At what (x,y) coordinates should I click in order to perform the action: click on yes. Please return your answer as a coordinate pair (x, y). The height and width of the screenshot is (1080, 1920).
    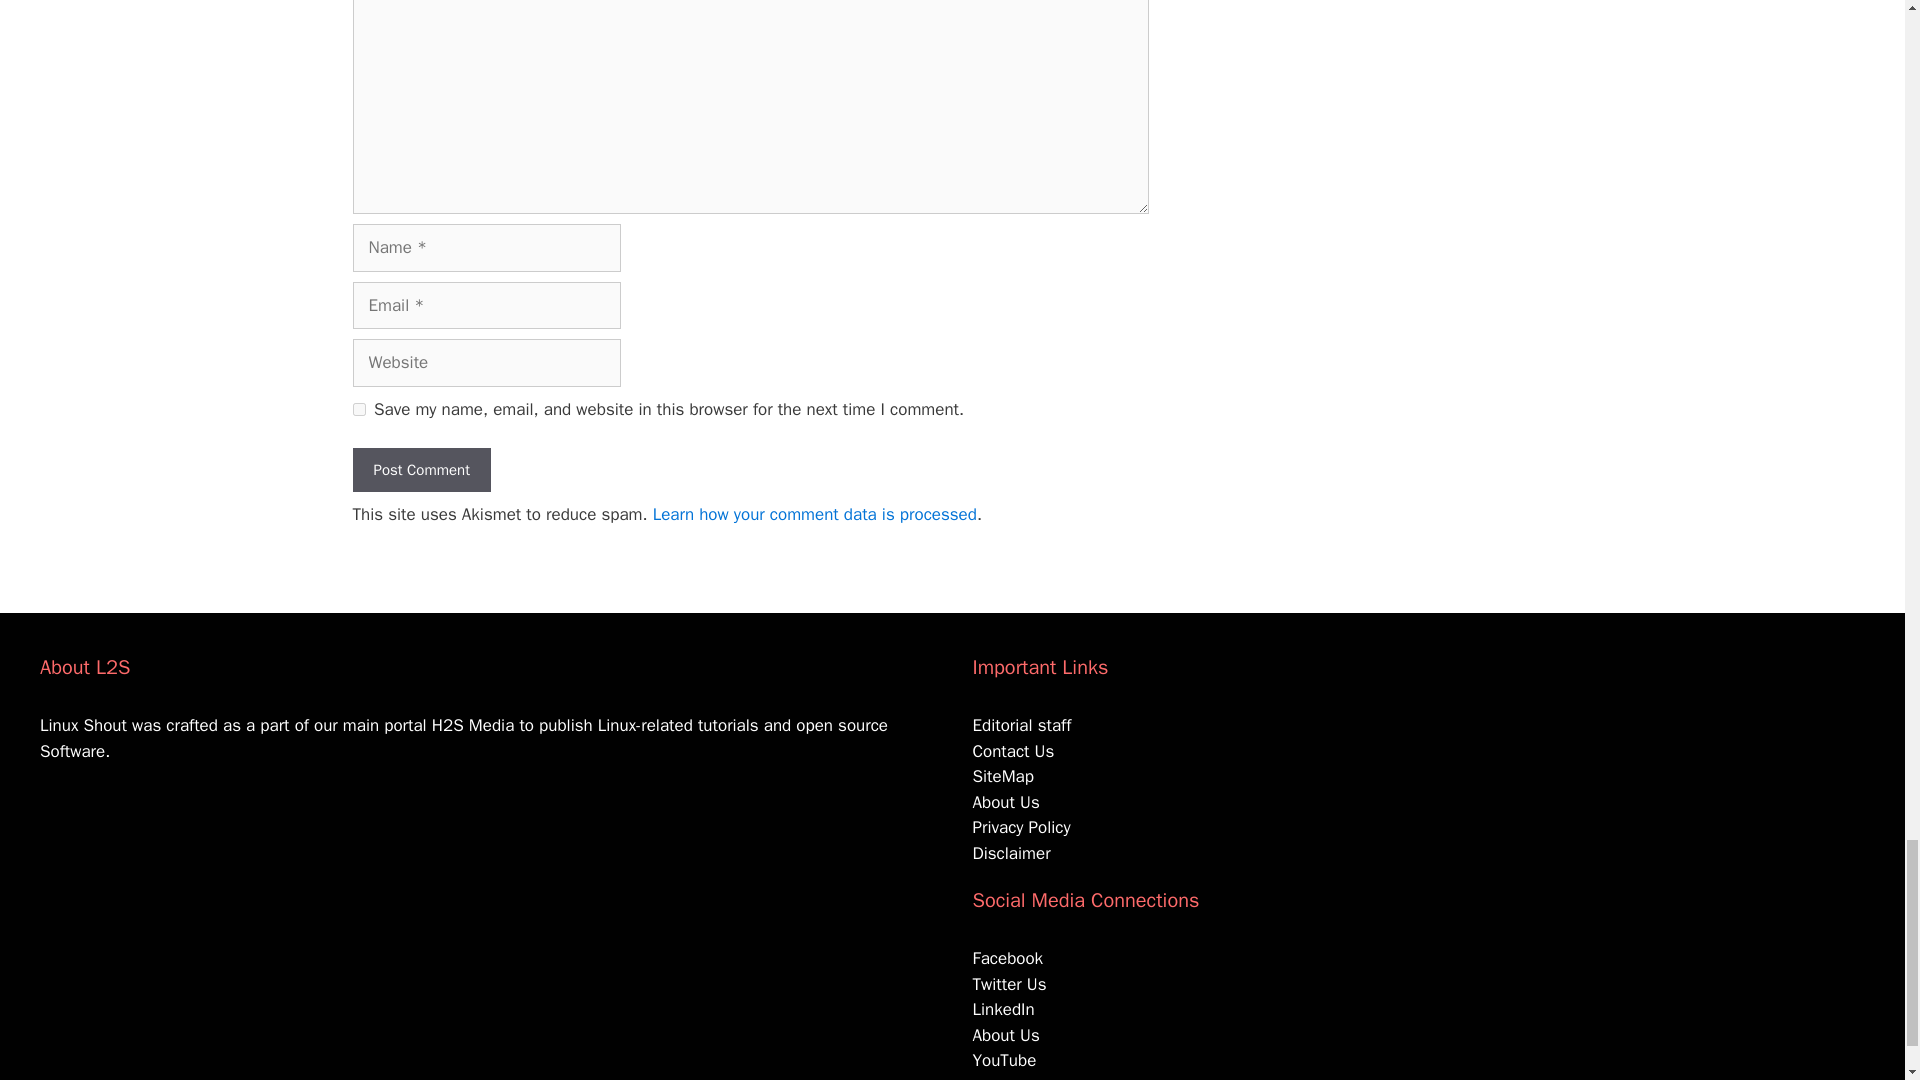
    Looking at the image, I should click on (358, 408).